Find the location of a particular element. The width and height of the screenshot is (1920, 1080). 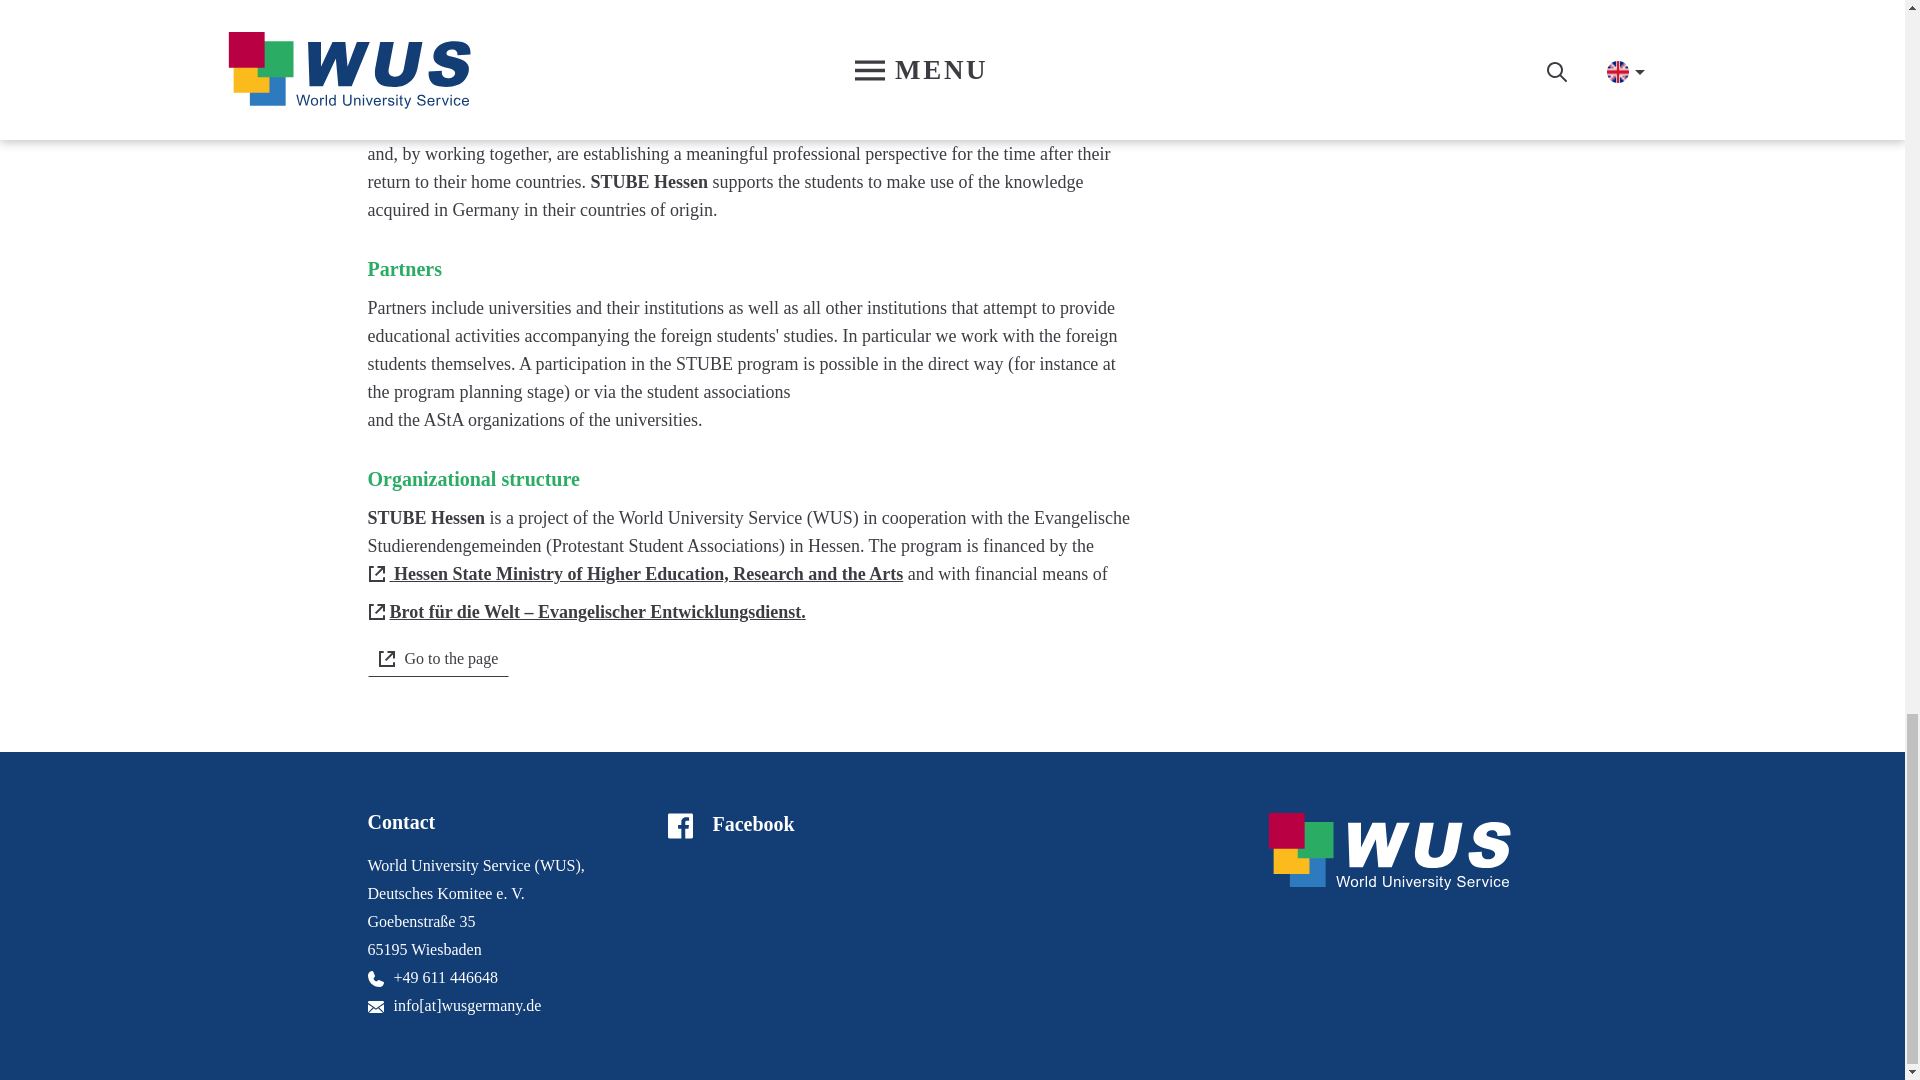

E-Mail is located at coordinates (376, 1008).